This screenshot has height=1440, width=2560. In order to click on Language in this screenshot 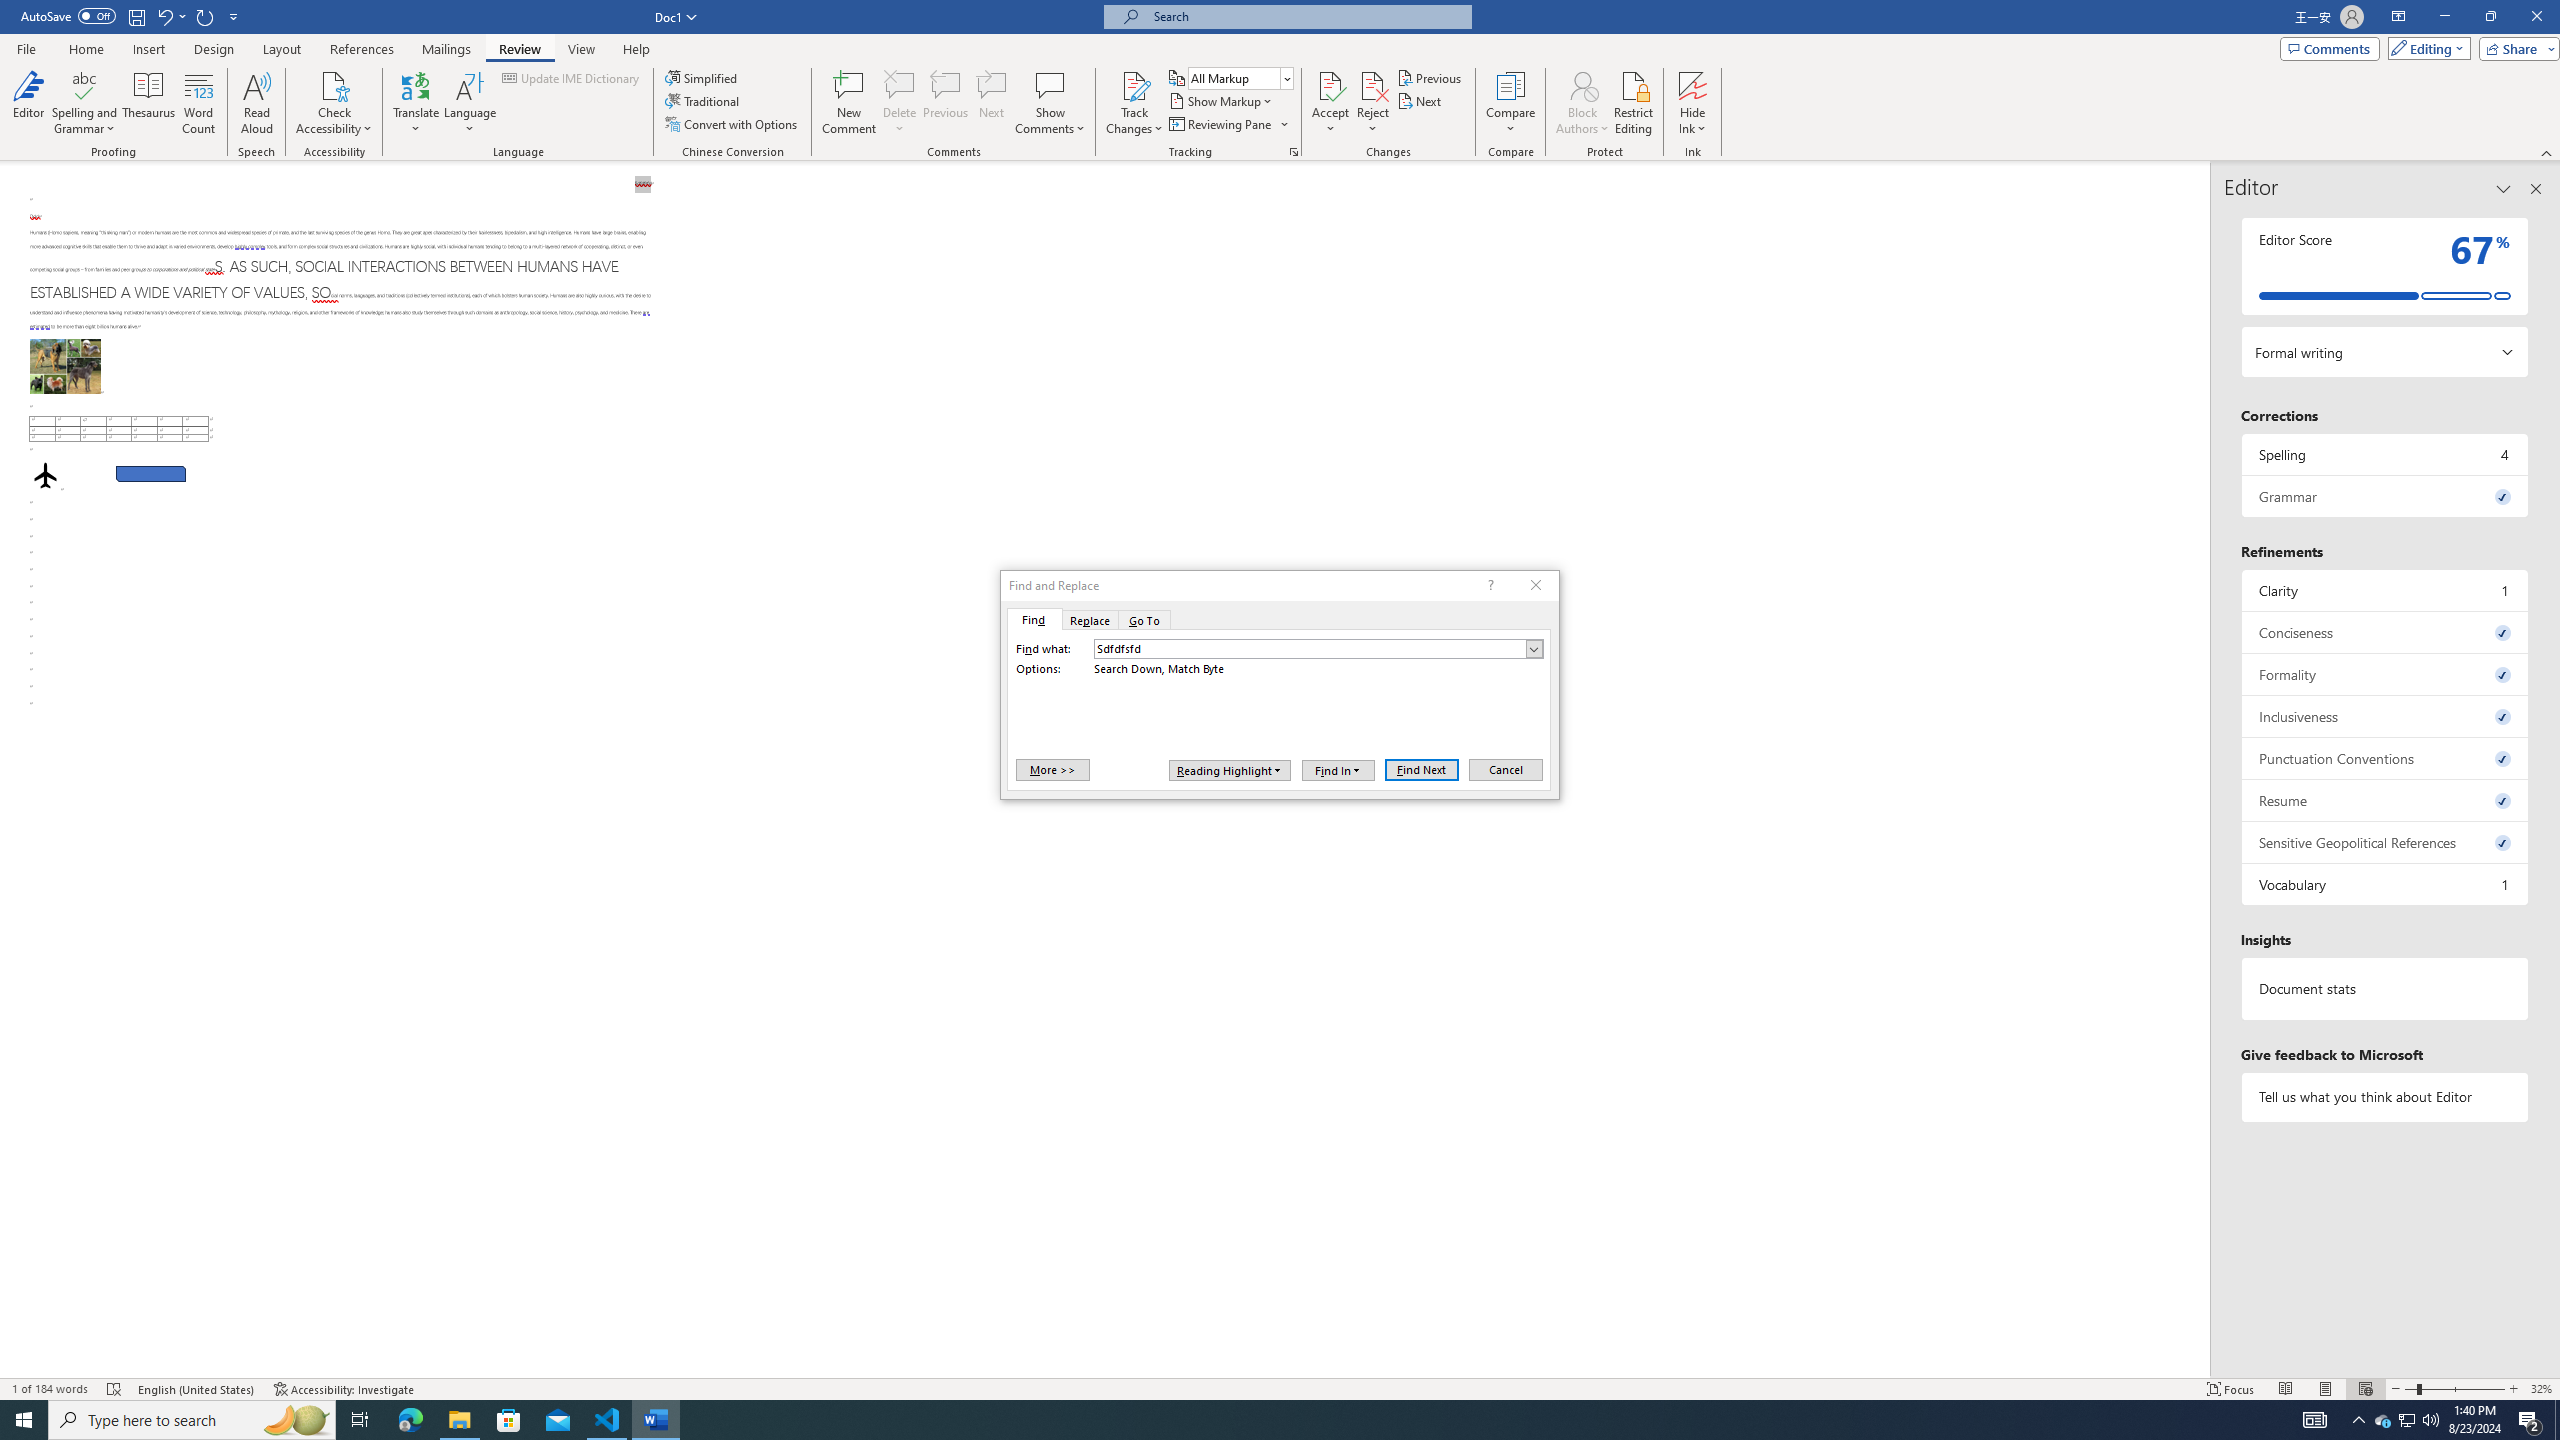, I will do `click(470, 103)`.